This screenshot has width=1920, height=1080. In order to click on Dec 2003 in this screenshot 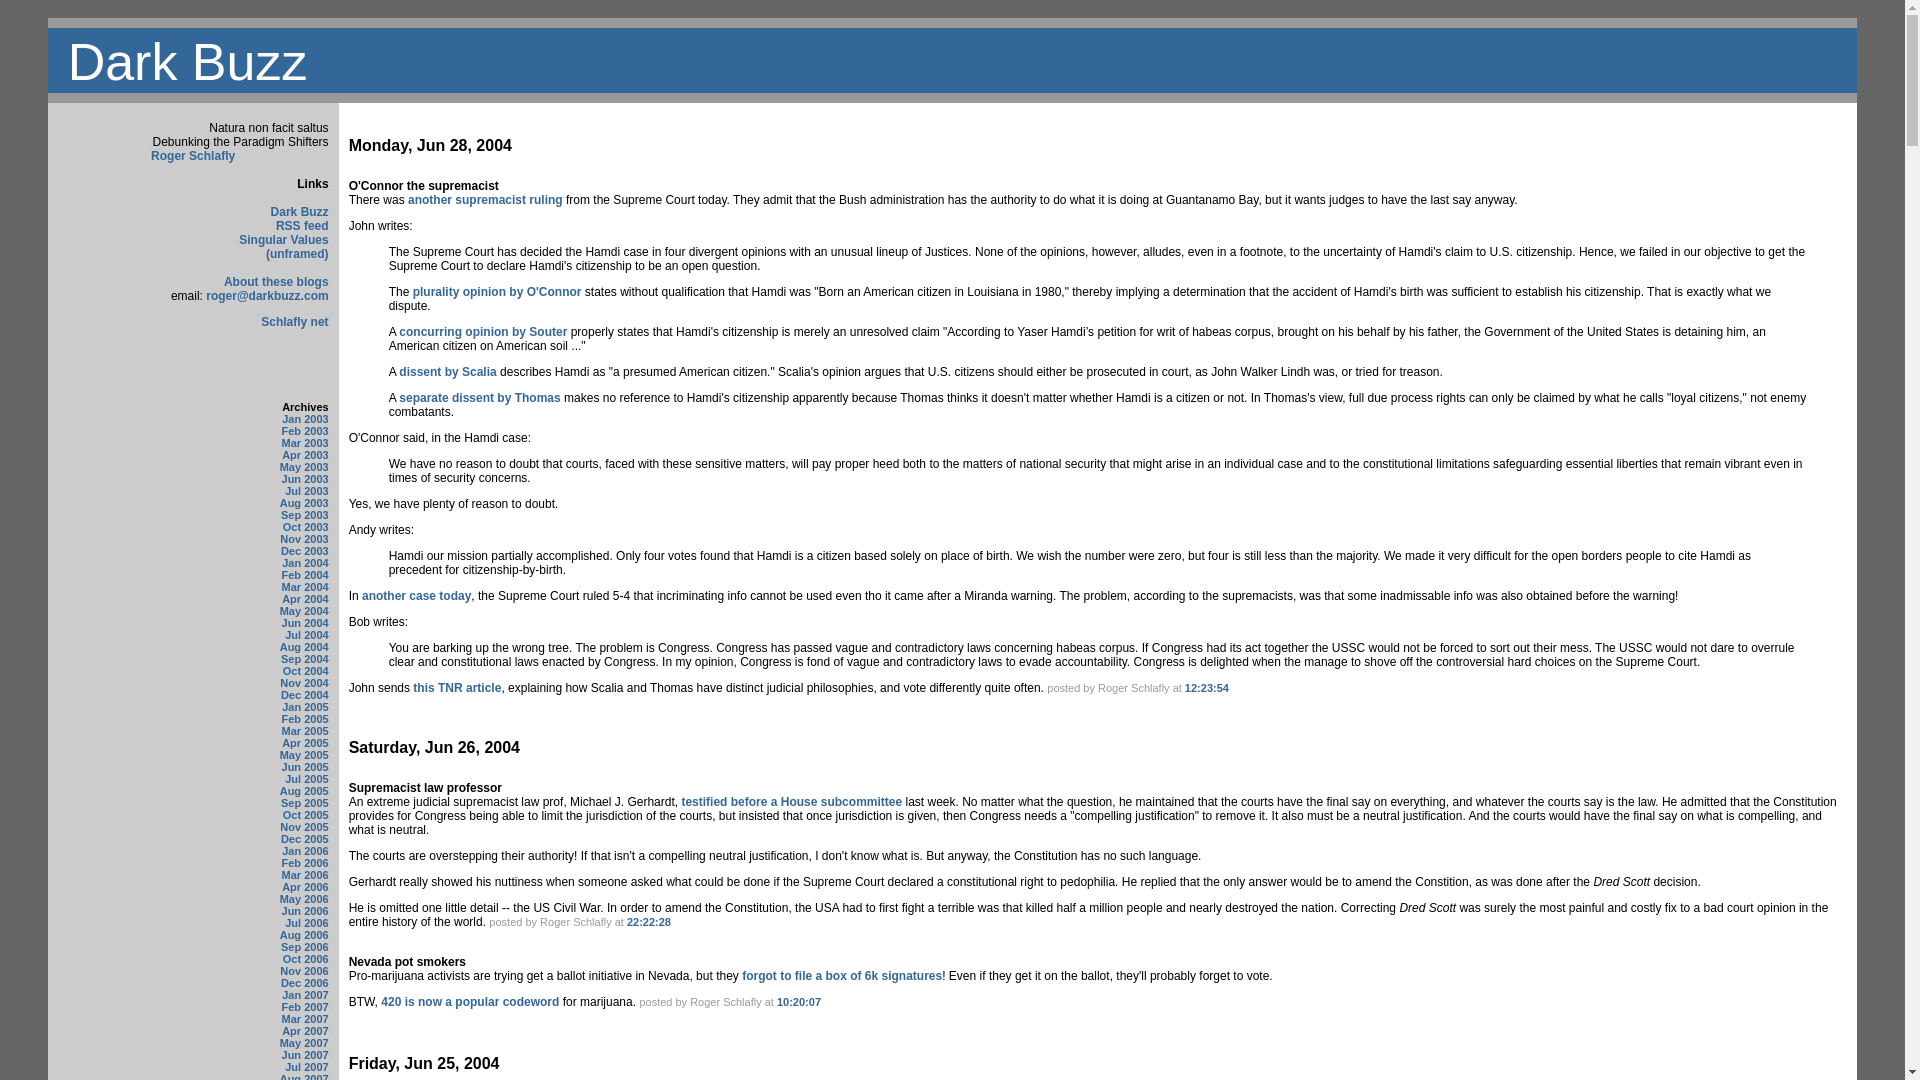, I will do `click(304, 551)`.